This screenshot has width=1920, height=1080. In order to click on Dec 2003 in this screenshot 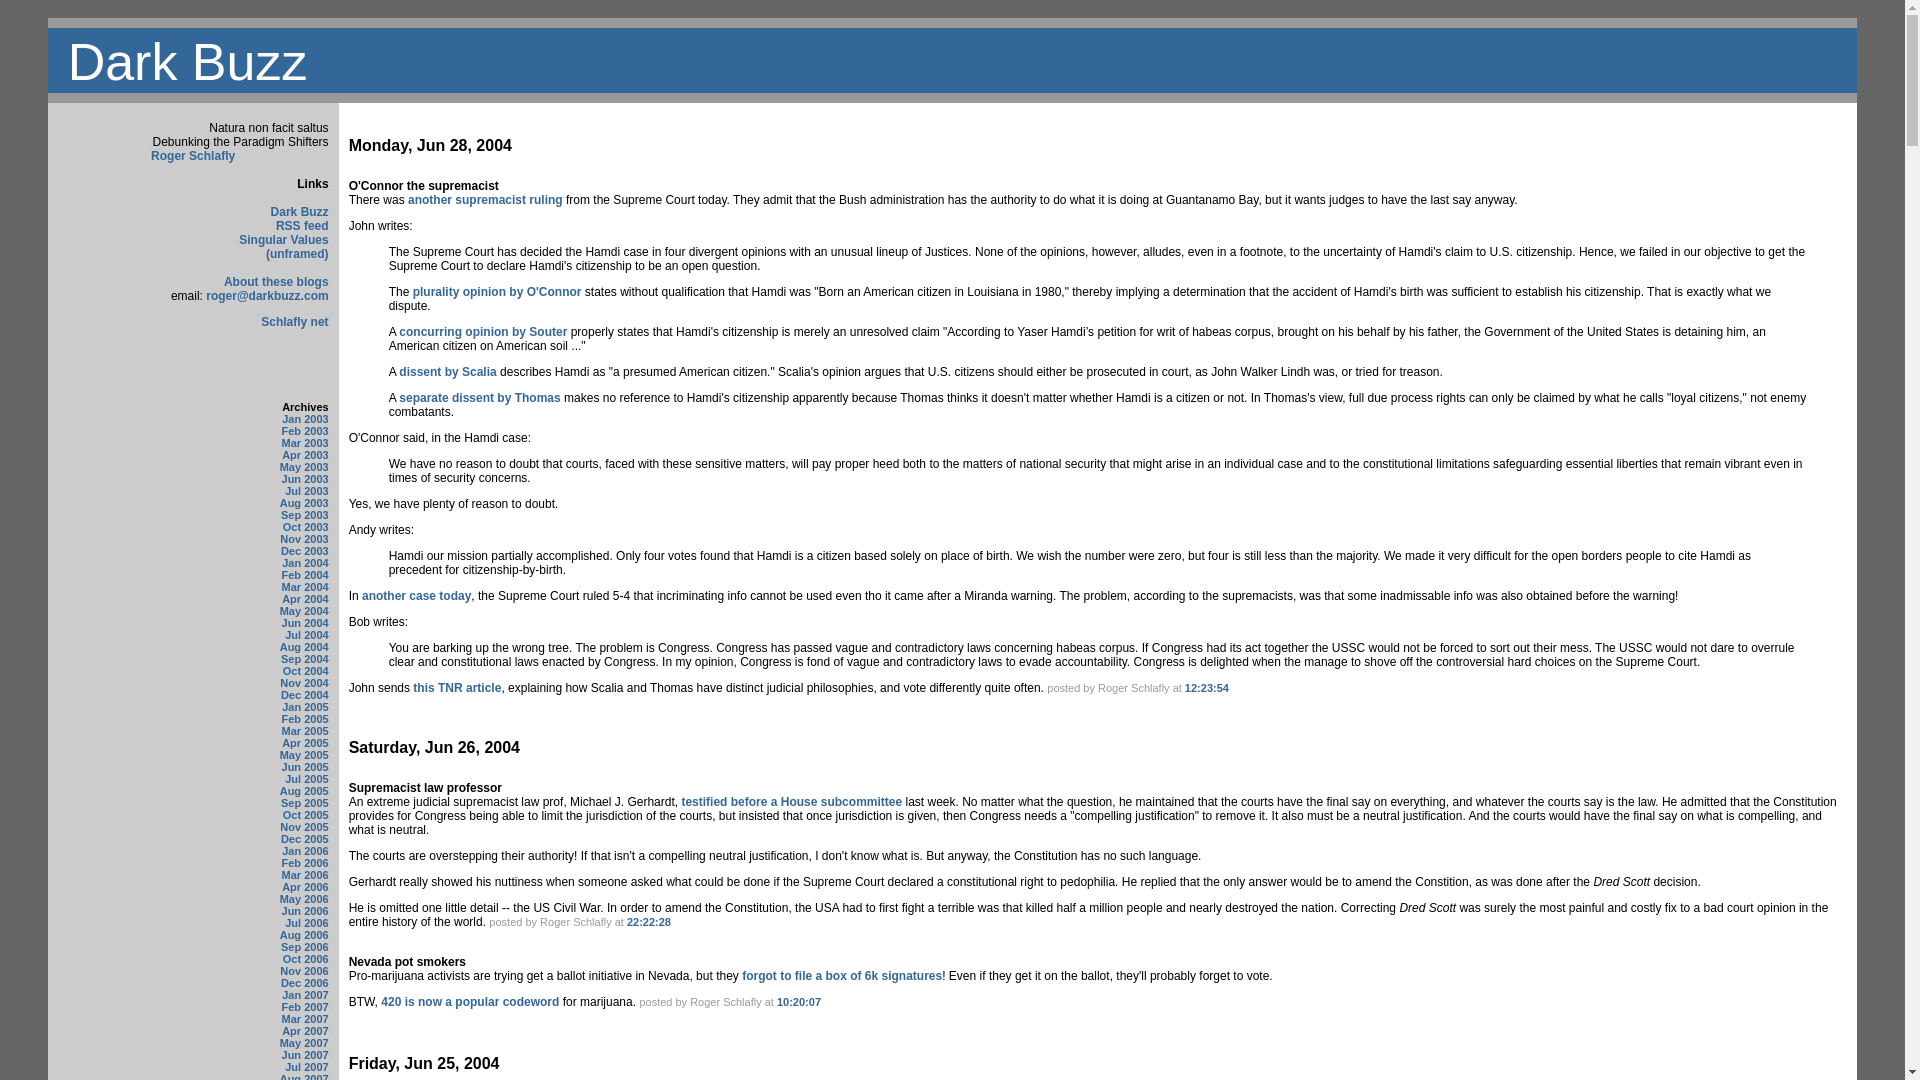, I will do `click(304, 551)`.